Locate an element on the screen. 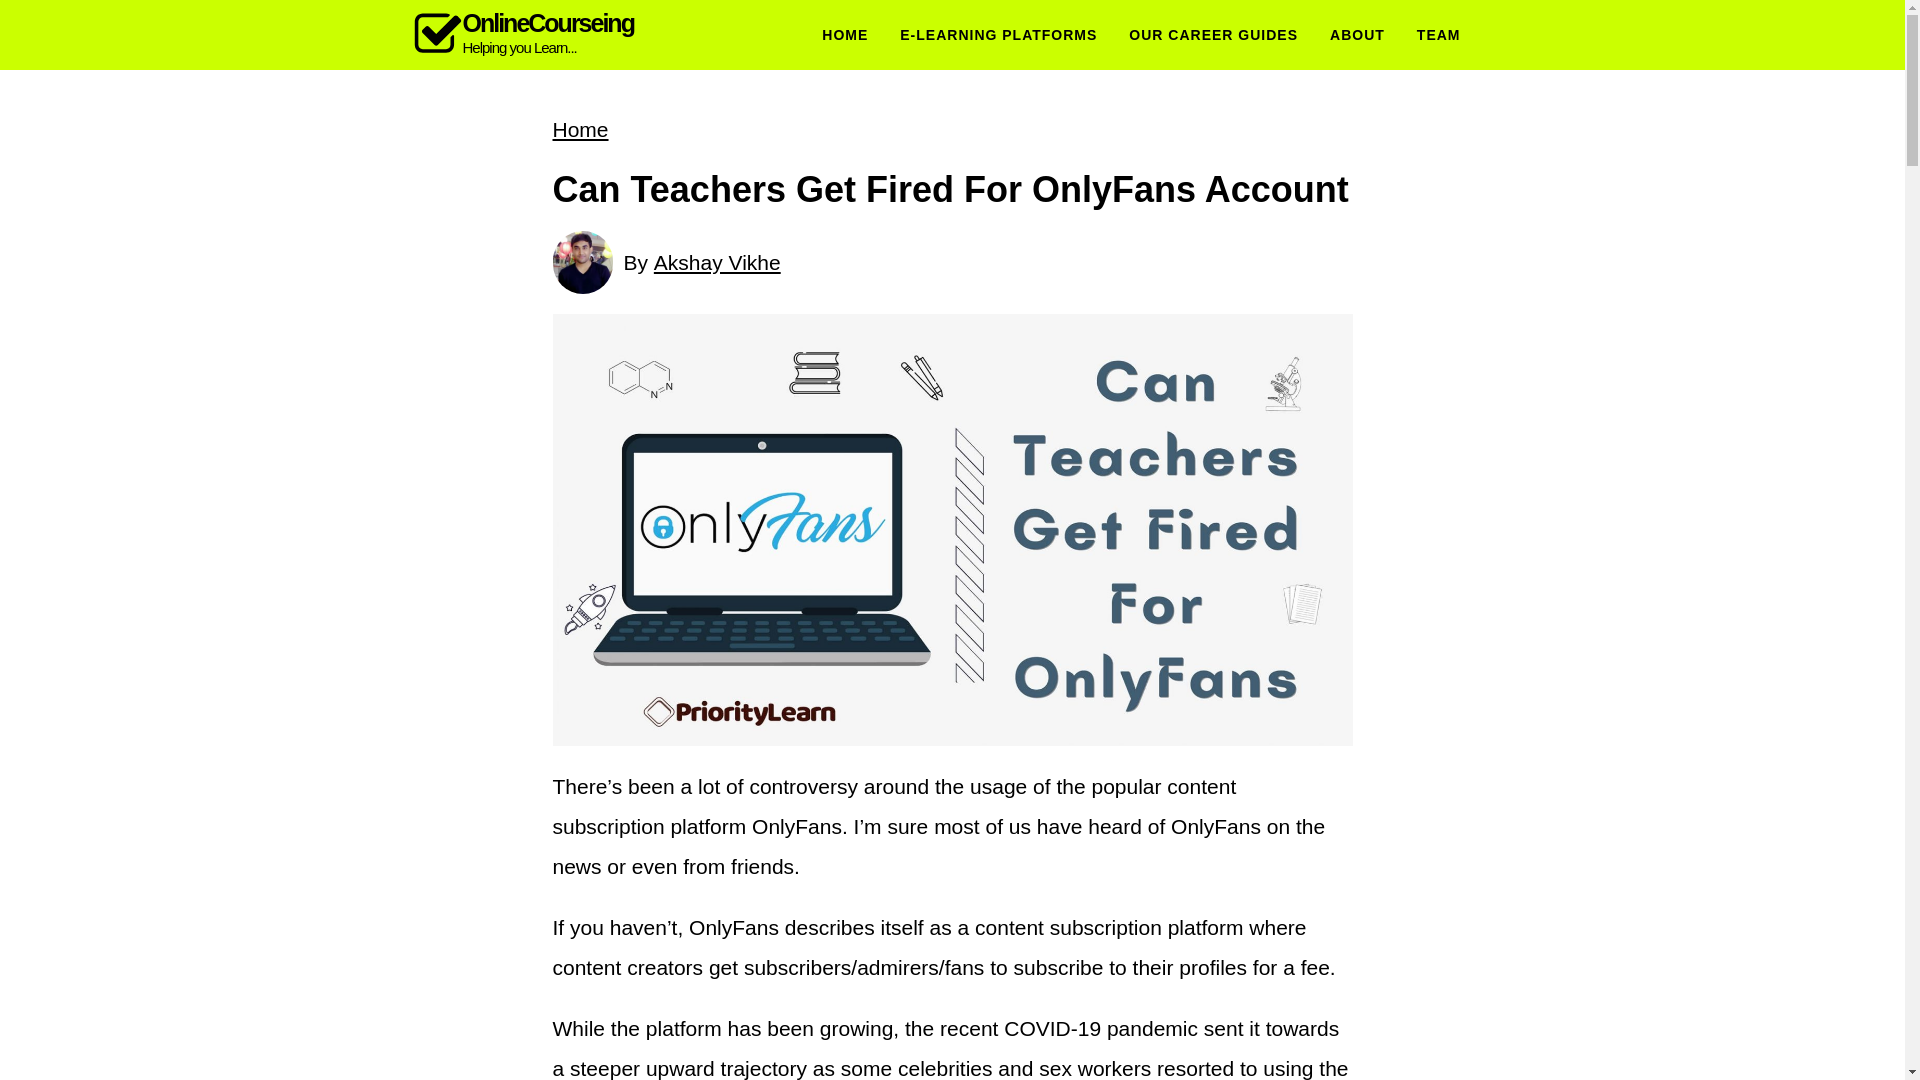 This screenshot has width=1920, height=1080. Home is located at coordinates (844, 35).